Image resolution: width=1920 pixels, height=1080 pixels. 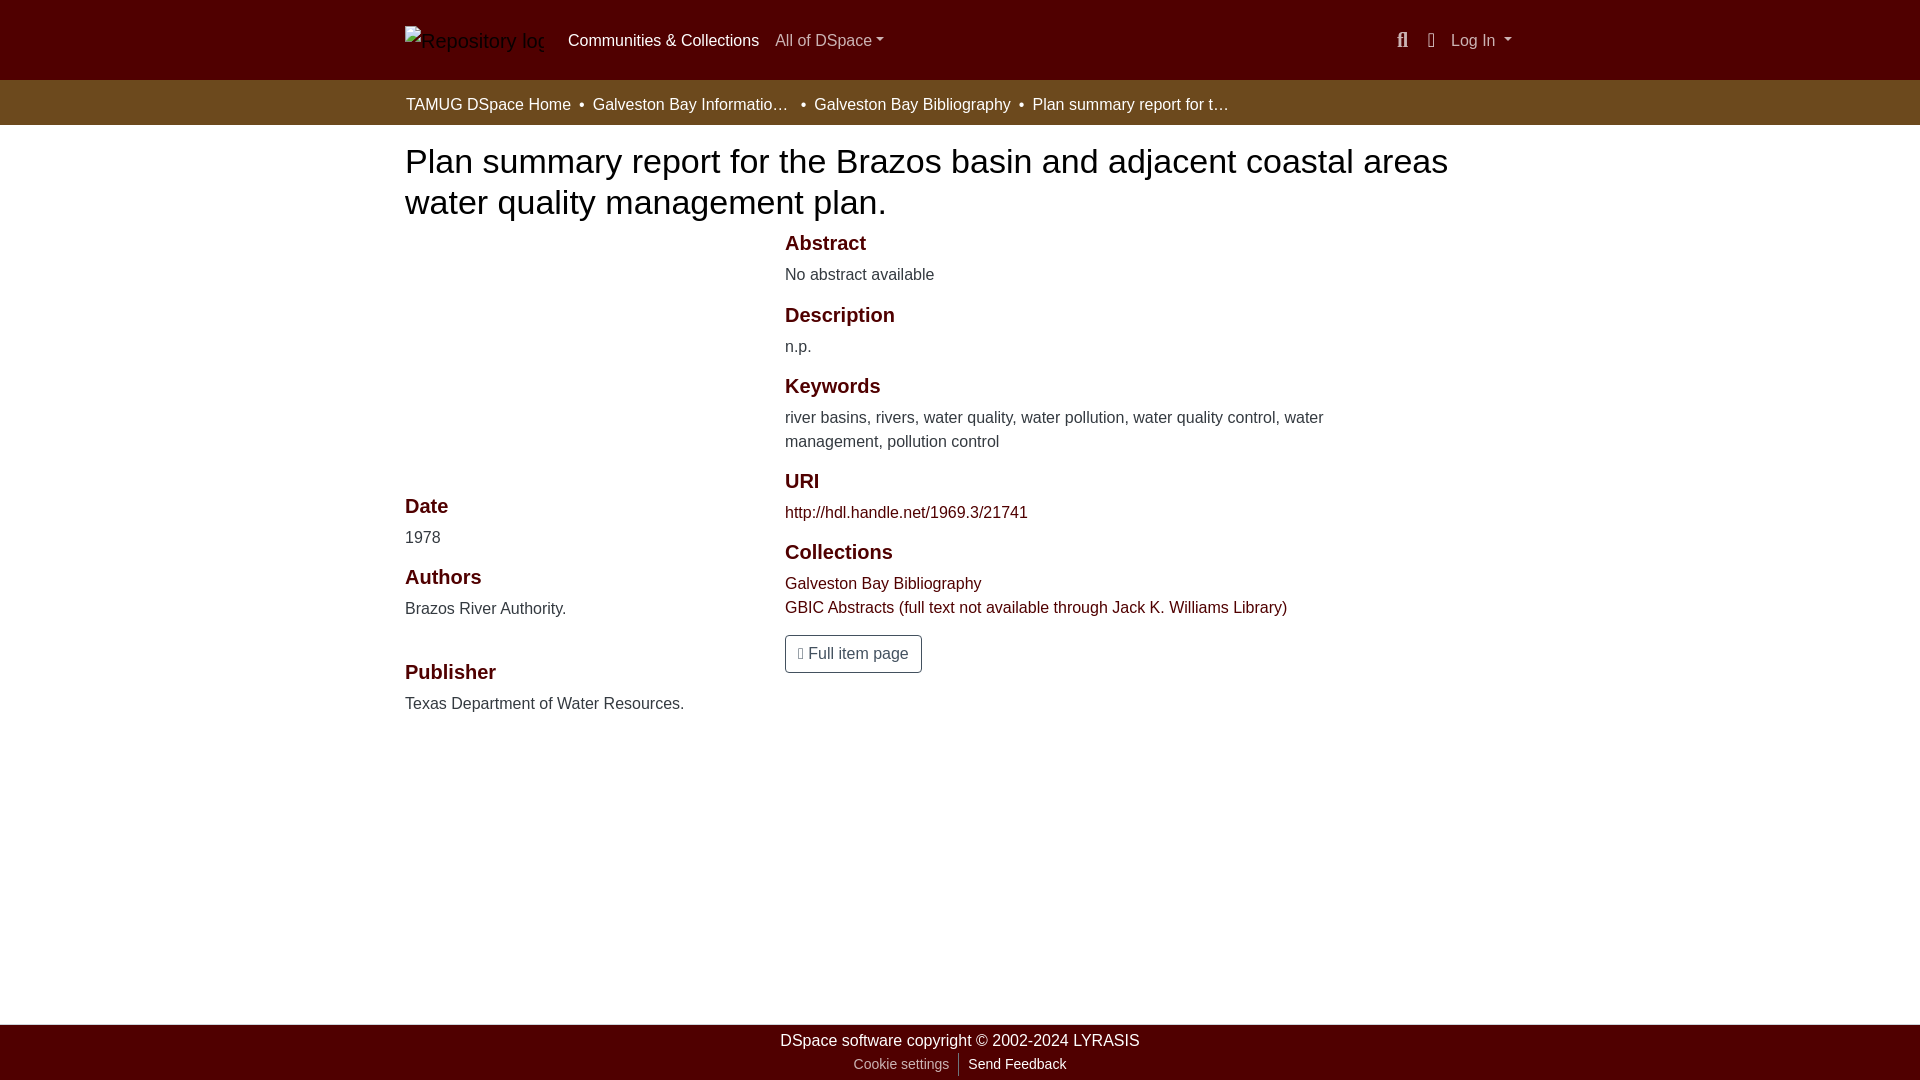 I want to click on Galveston Bay Bibliography, so click(x=883, y=582).